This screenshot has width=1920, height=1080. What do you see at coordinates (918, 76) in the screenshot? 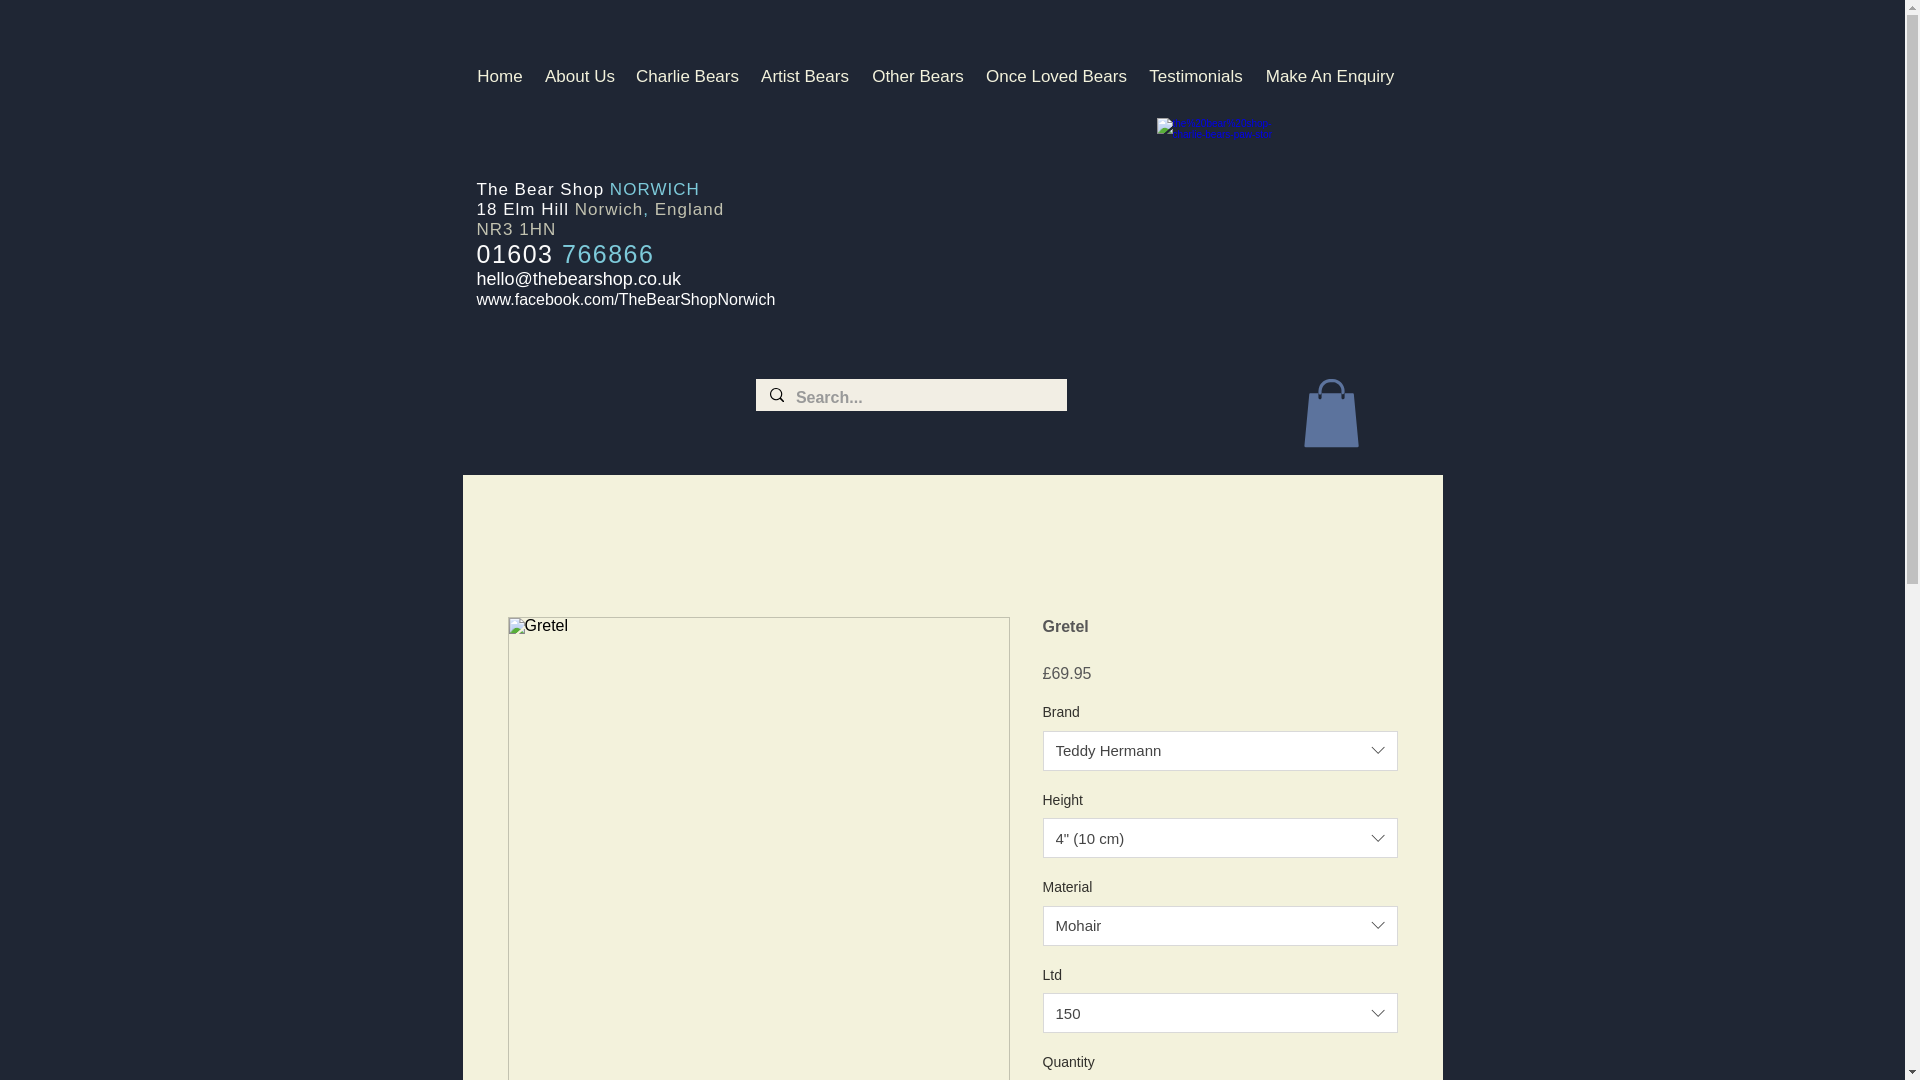
I see `Other Bears` at bounding box center [918, 76].